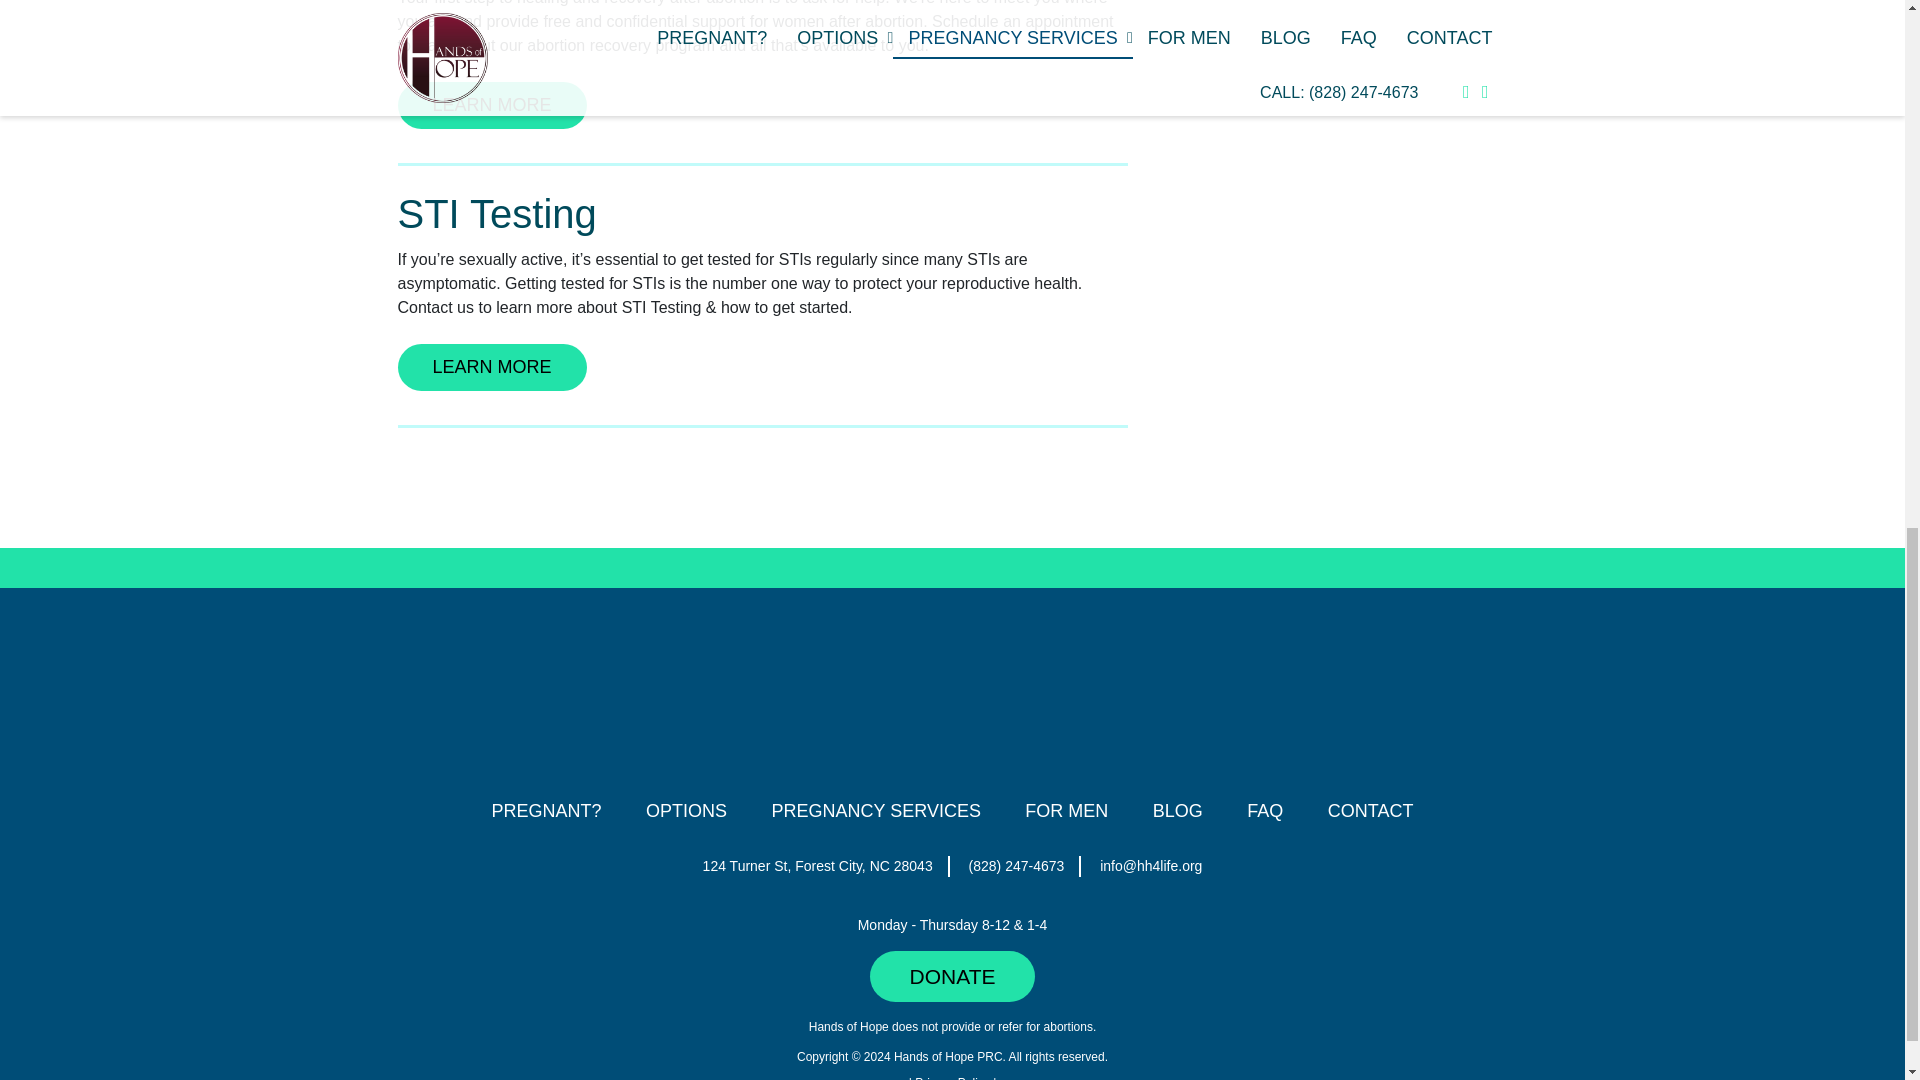  Describe the element at coordinates (1178, 810) in the screenshot. I see `BLOG` at that location.